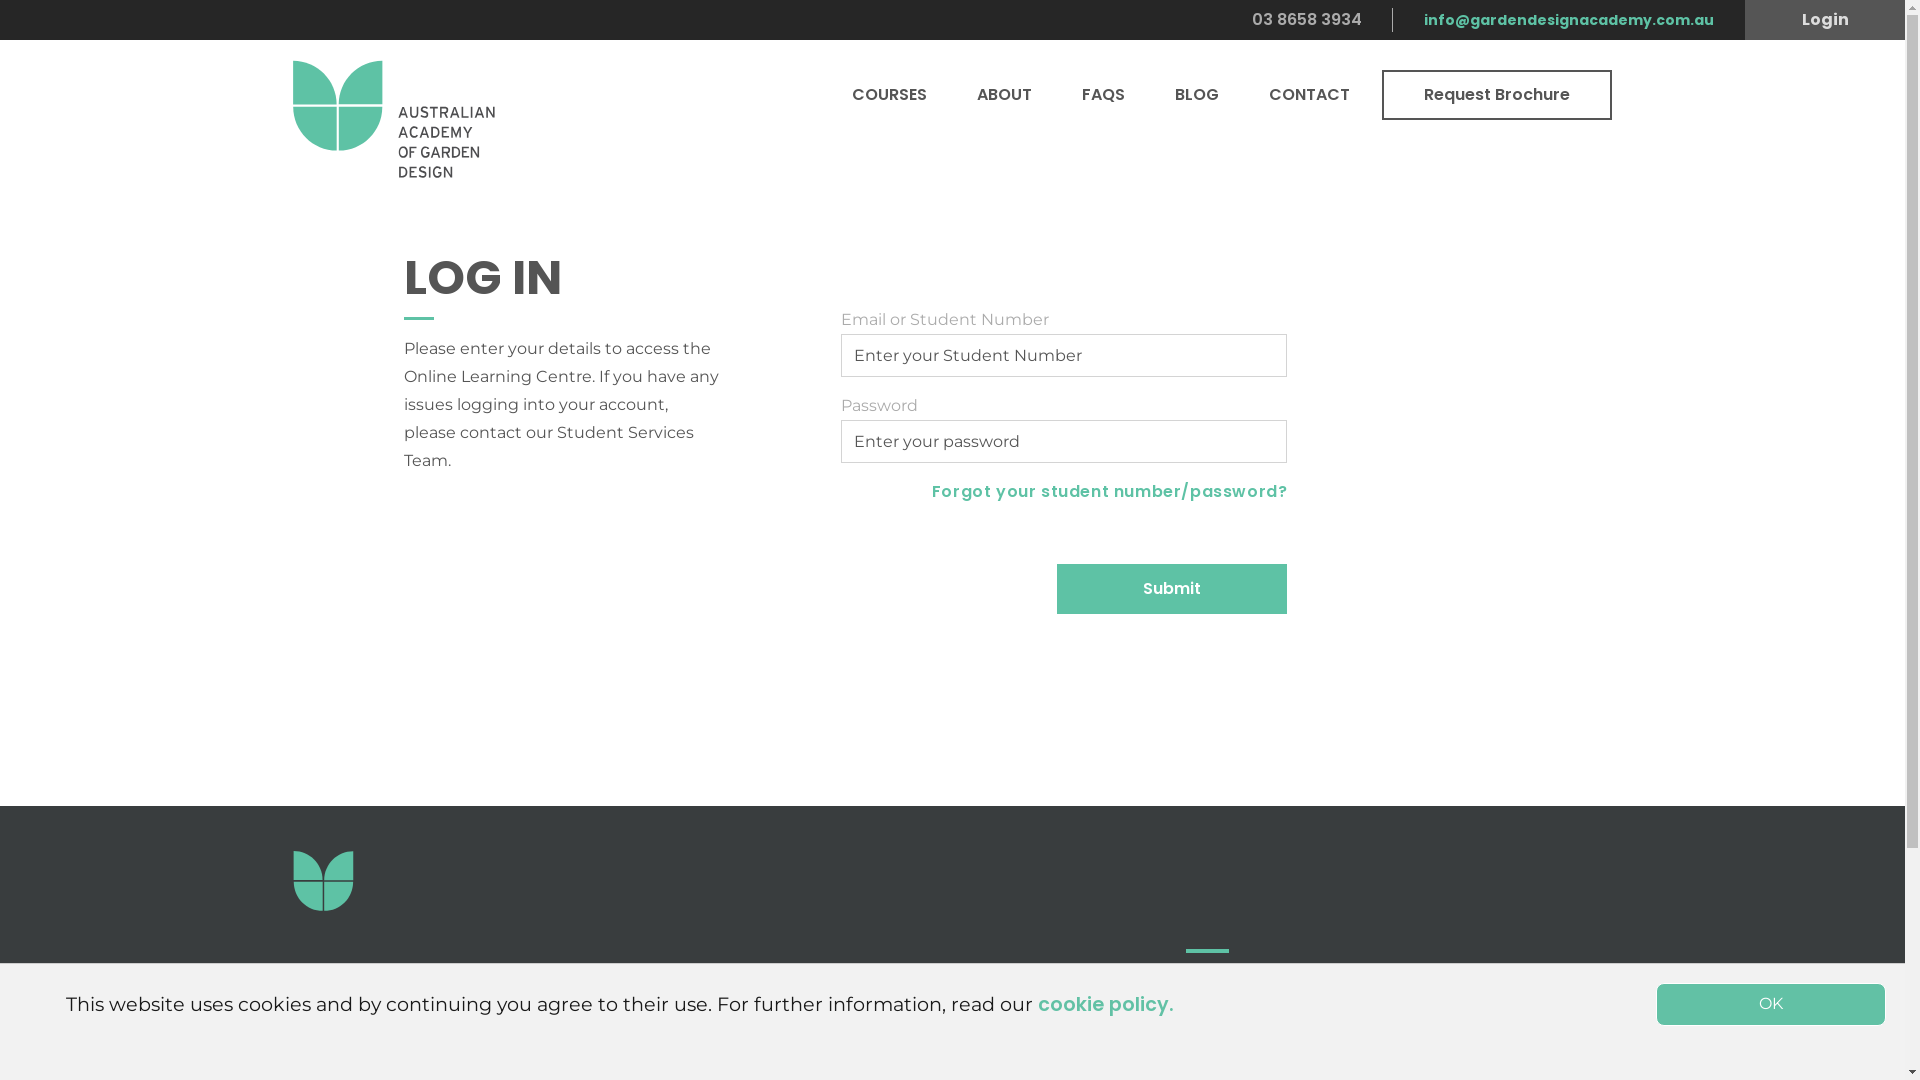  What do you see at coordinates (1172, 589) in the screenshot?
I see `Submit` at bounding box center [1172, 589].